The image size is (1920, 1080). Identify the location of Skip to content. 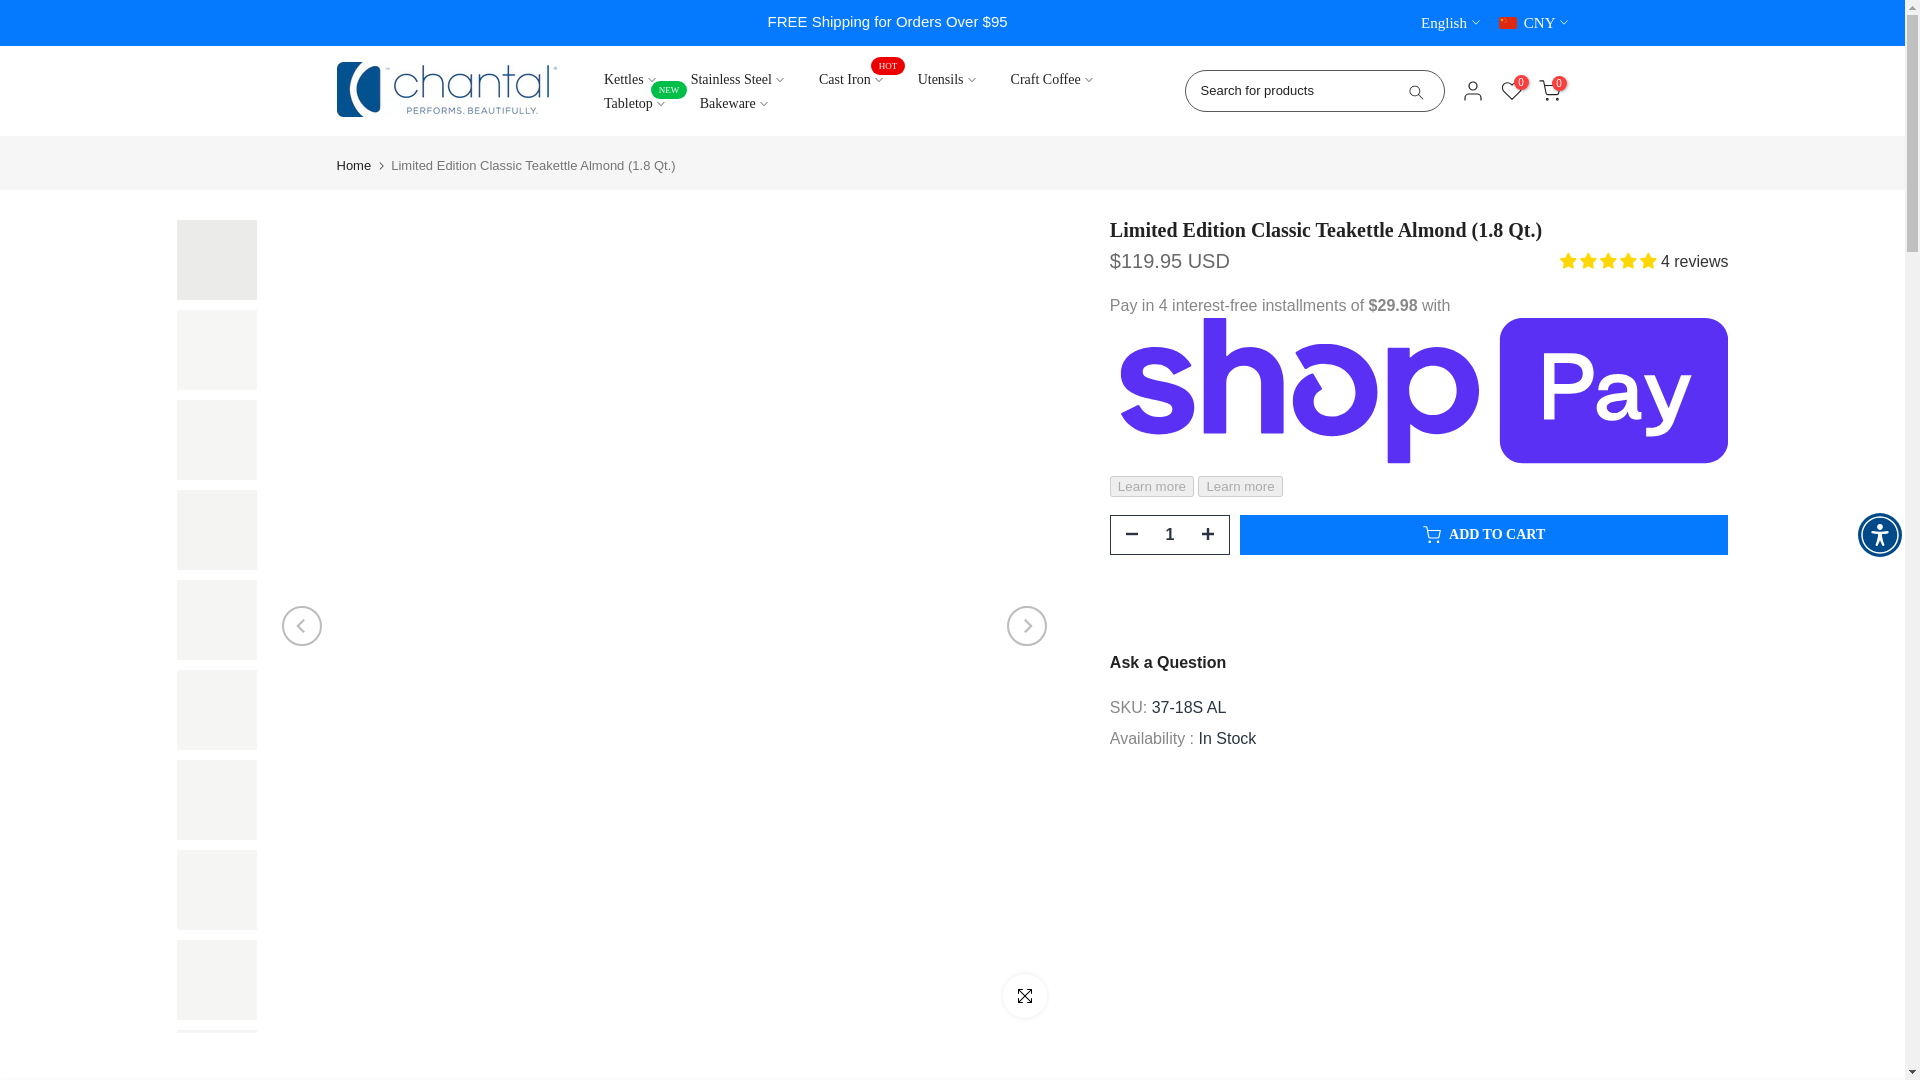
(14, 10).